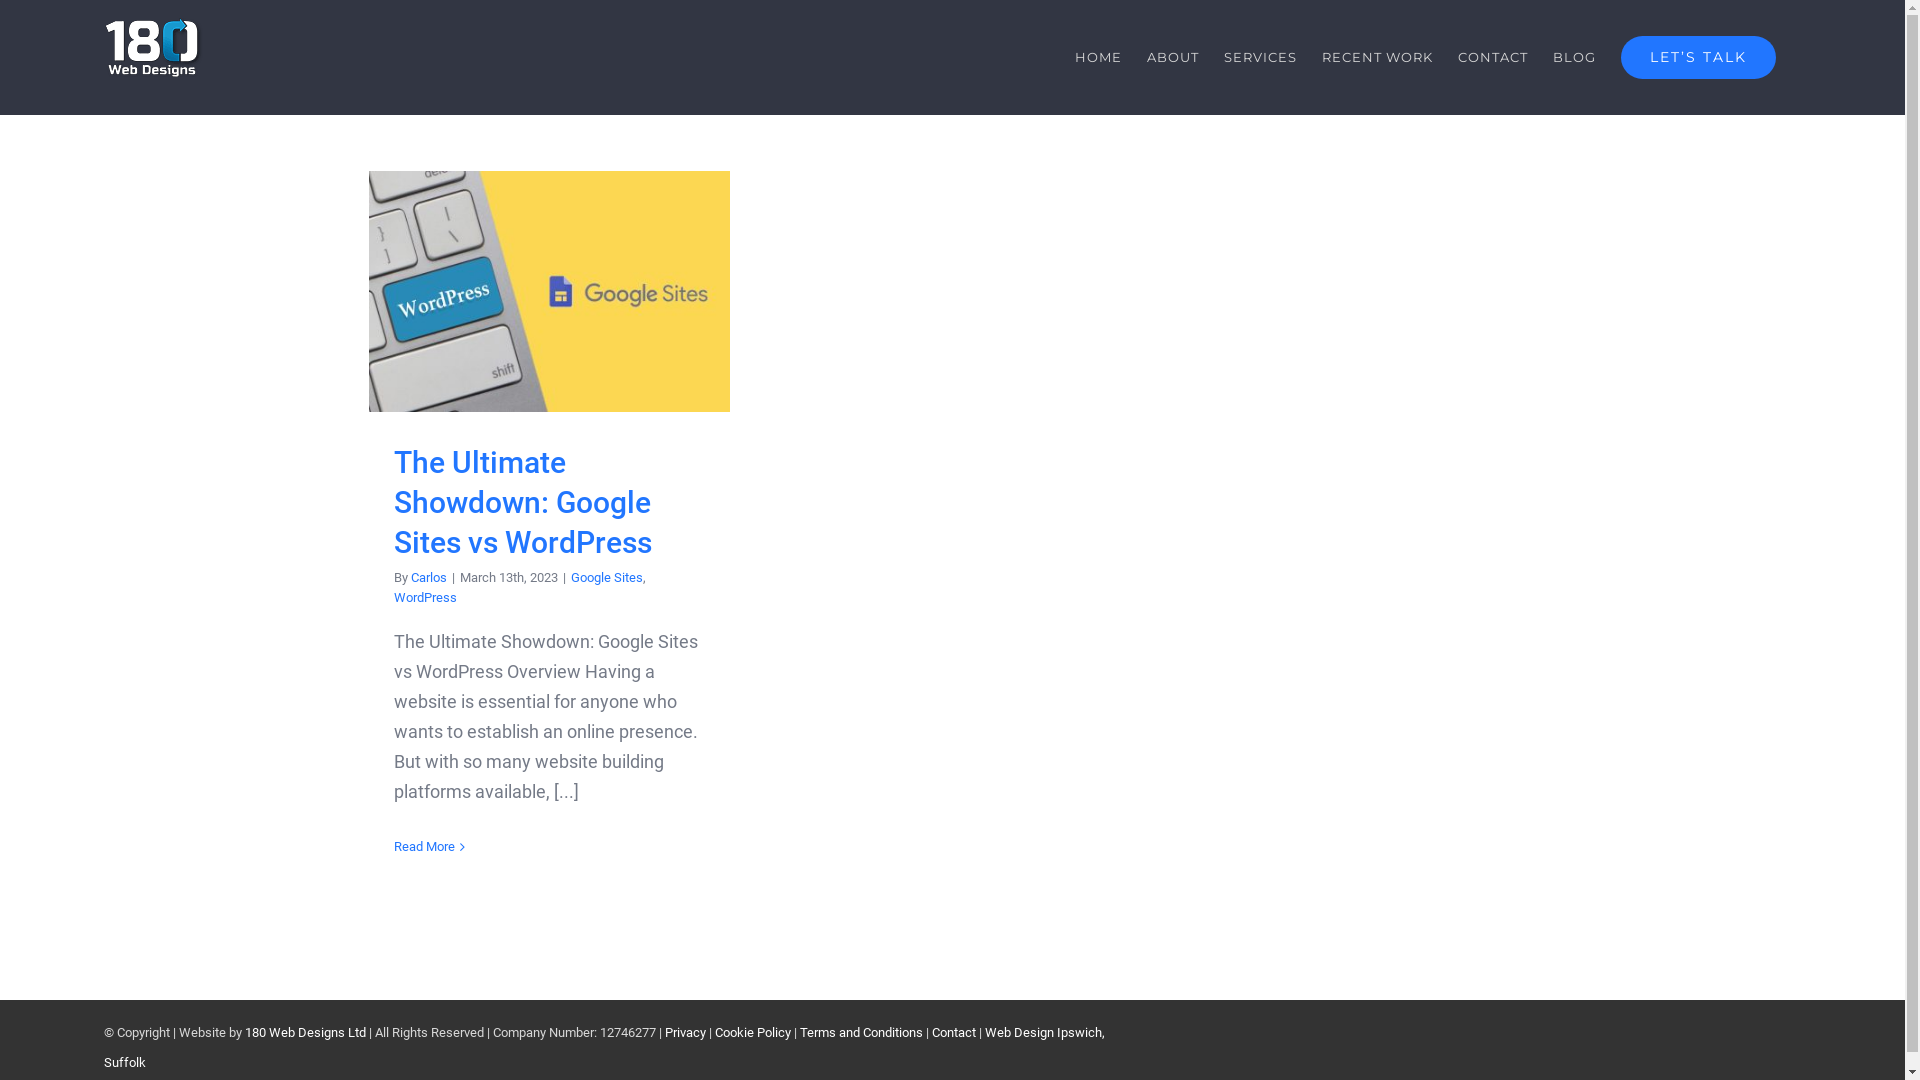 The image size is (1920, 1080). Describe the element at coordinates (604, 1048) in the screenshot. I see `Web Design Ipswich, Suffolk` at that location.